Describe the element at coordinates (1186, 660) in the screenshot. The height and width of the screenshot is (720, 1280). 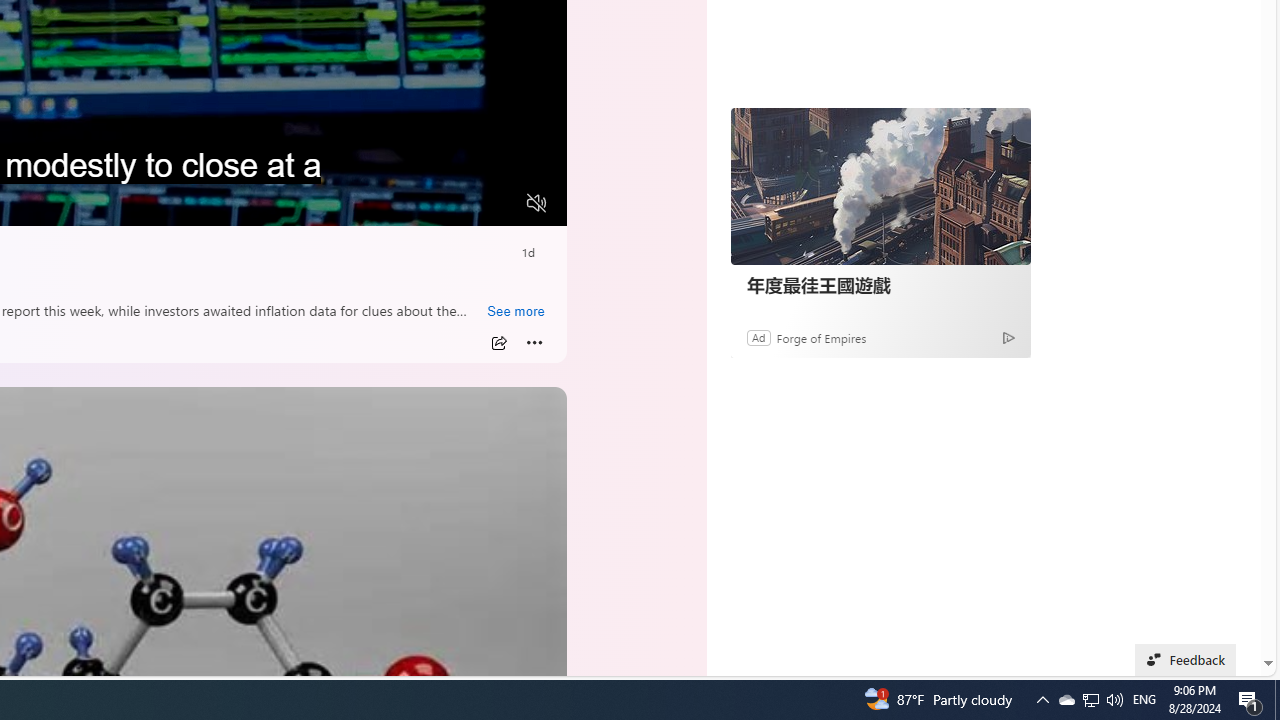
I see `Feedback` at that location.